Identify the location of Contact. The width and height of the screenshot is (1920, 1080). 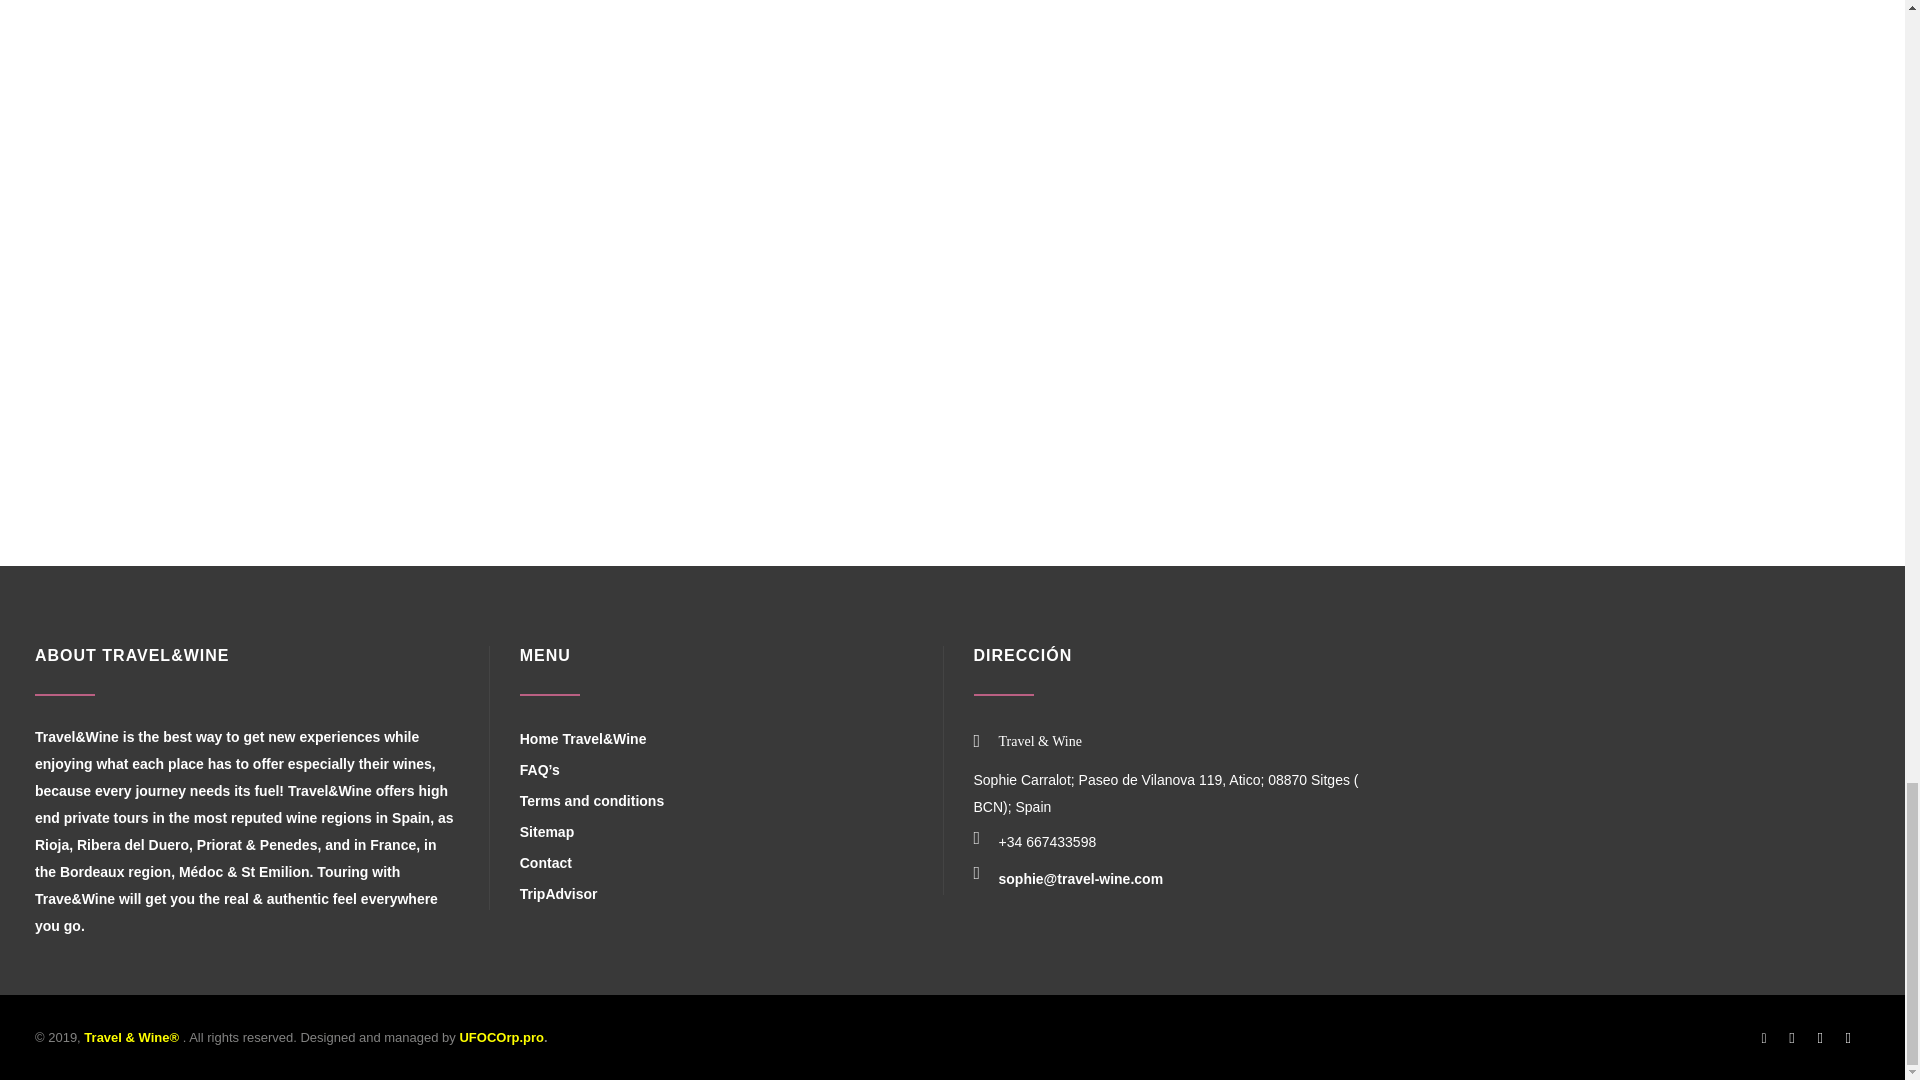
(546, 863).